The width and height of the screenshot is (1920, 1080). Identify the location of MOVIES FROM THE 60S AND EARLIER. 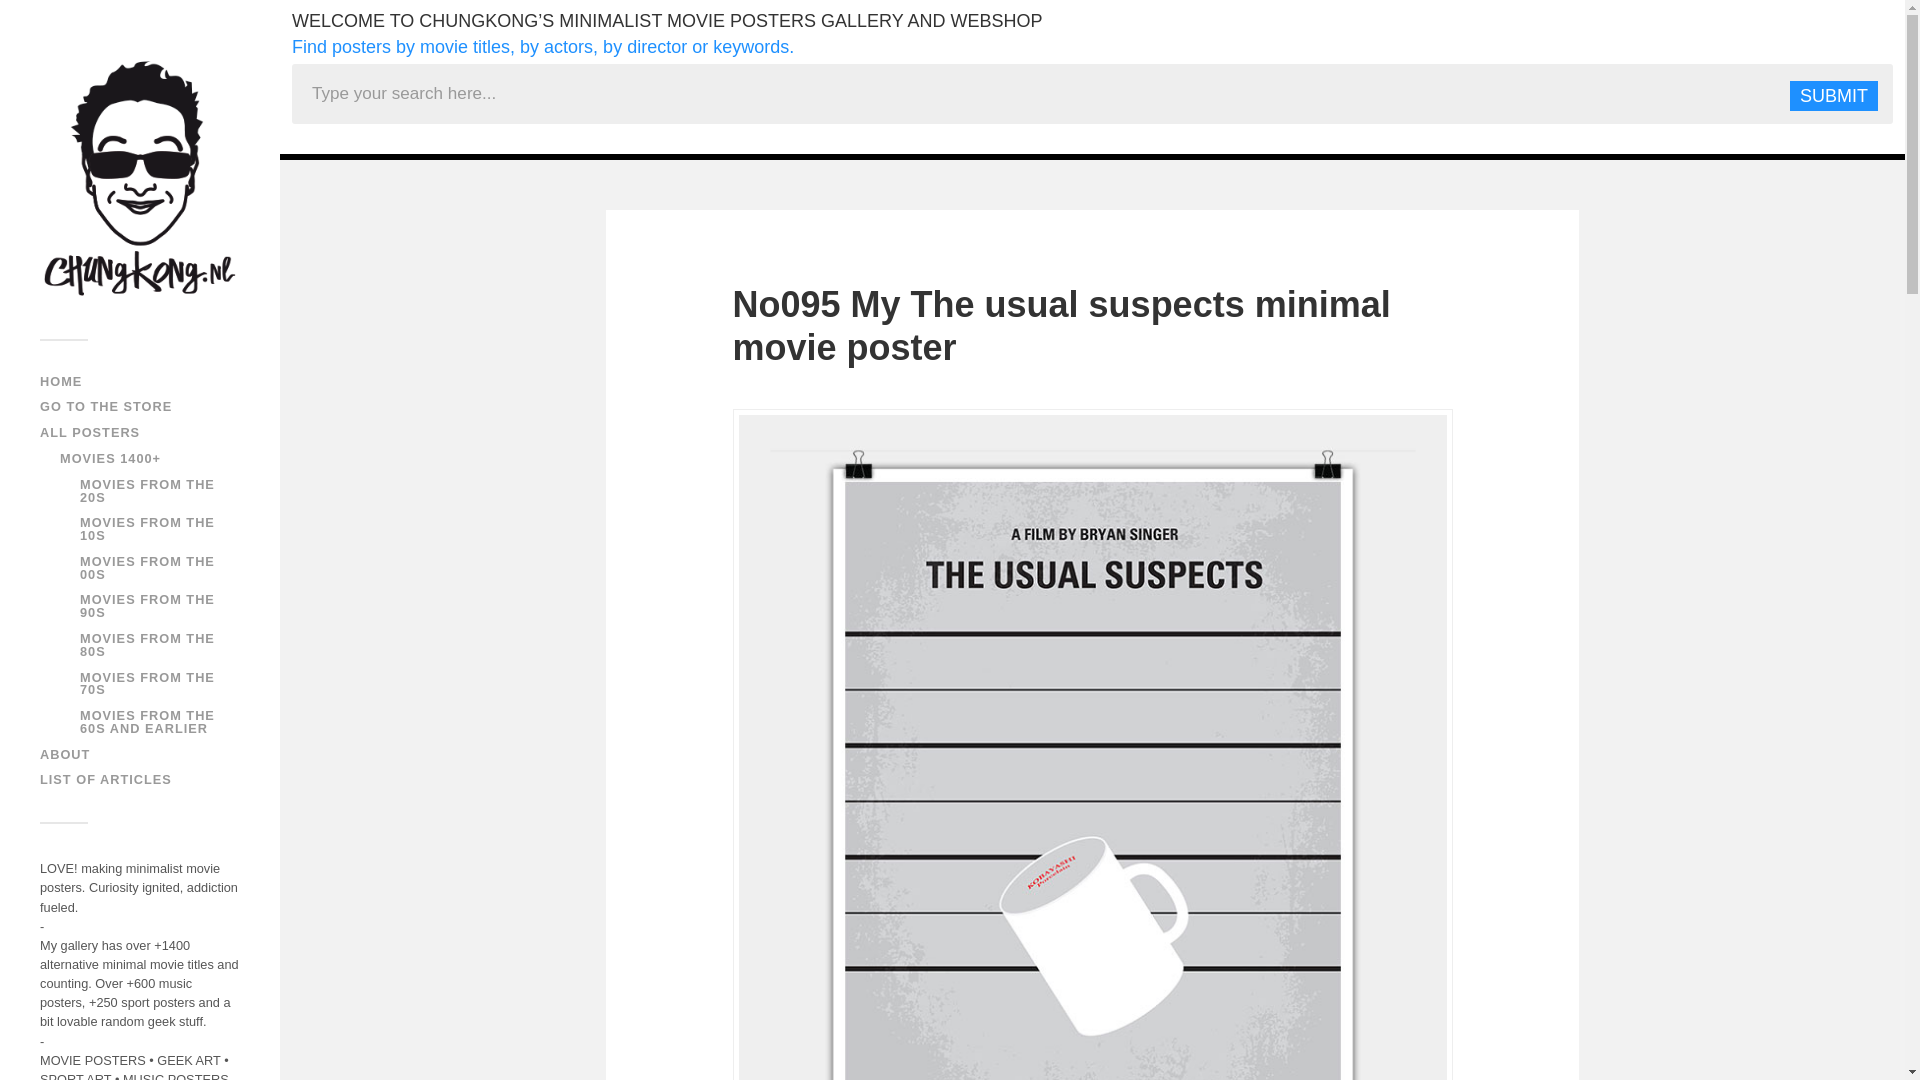
(148, 722).